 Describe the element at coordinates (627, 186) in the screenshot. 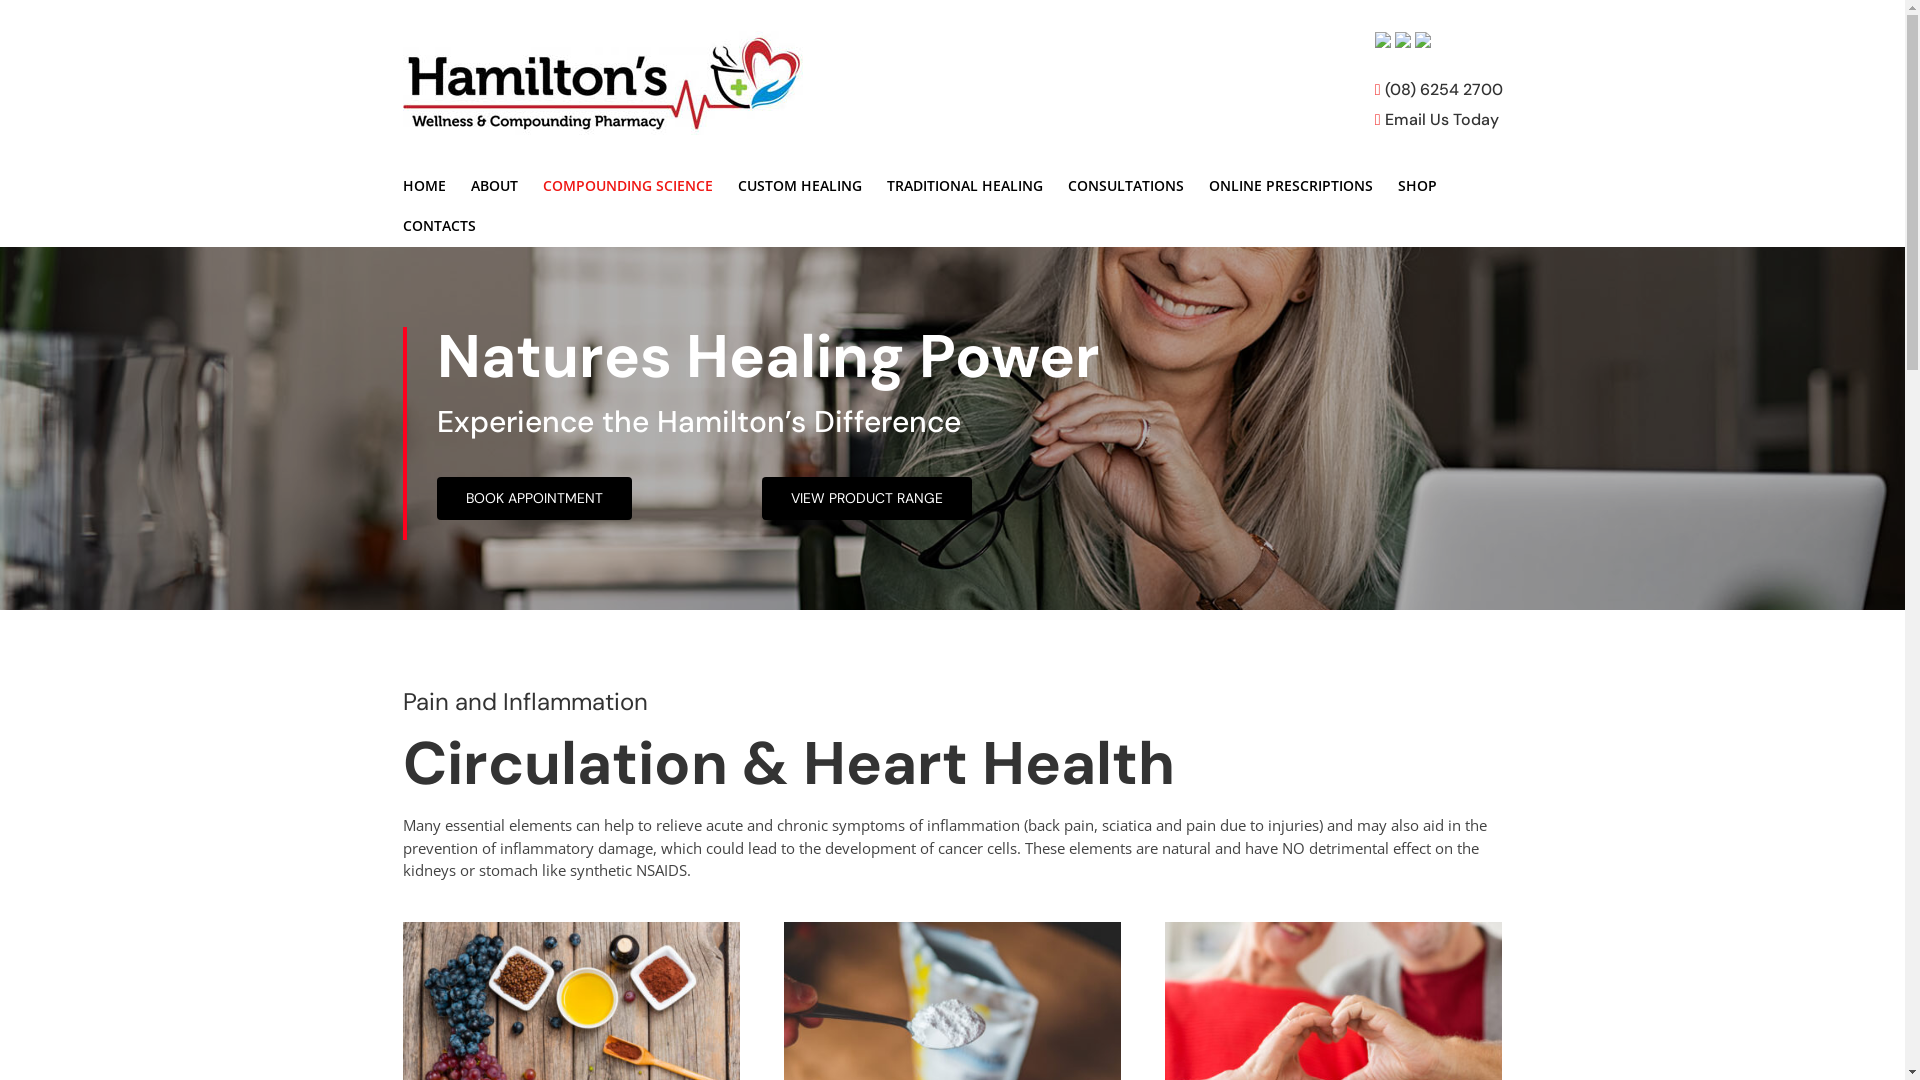

I see `COMPOUNDING SCIENCE` at that location.